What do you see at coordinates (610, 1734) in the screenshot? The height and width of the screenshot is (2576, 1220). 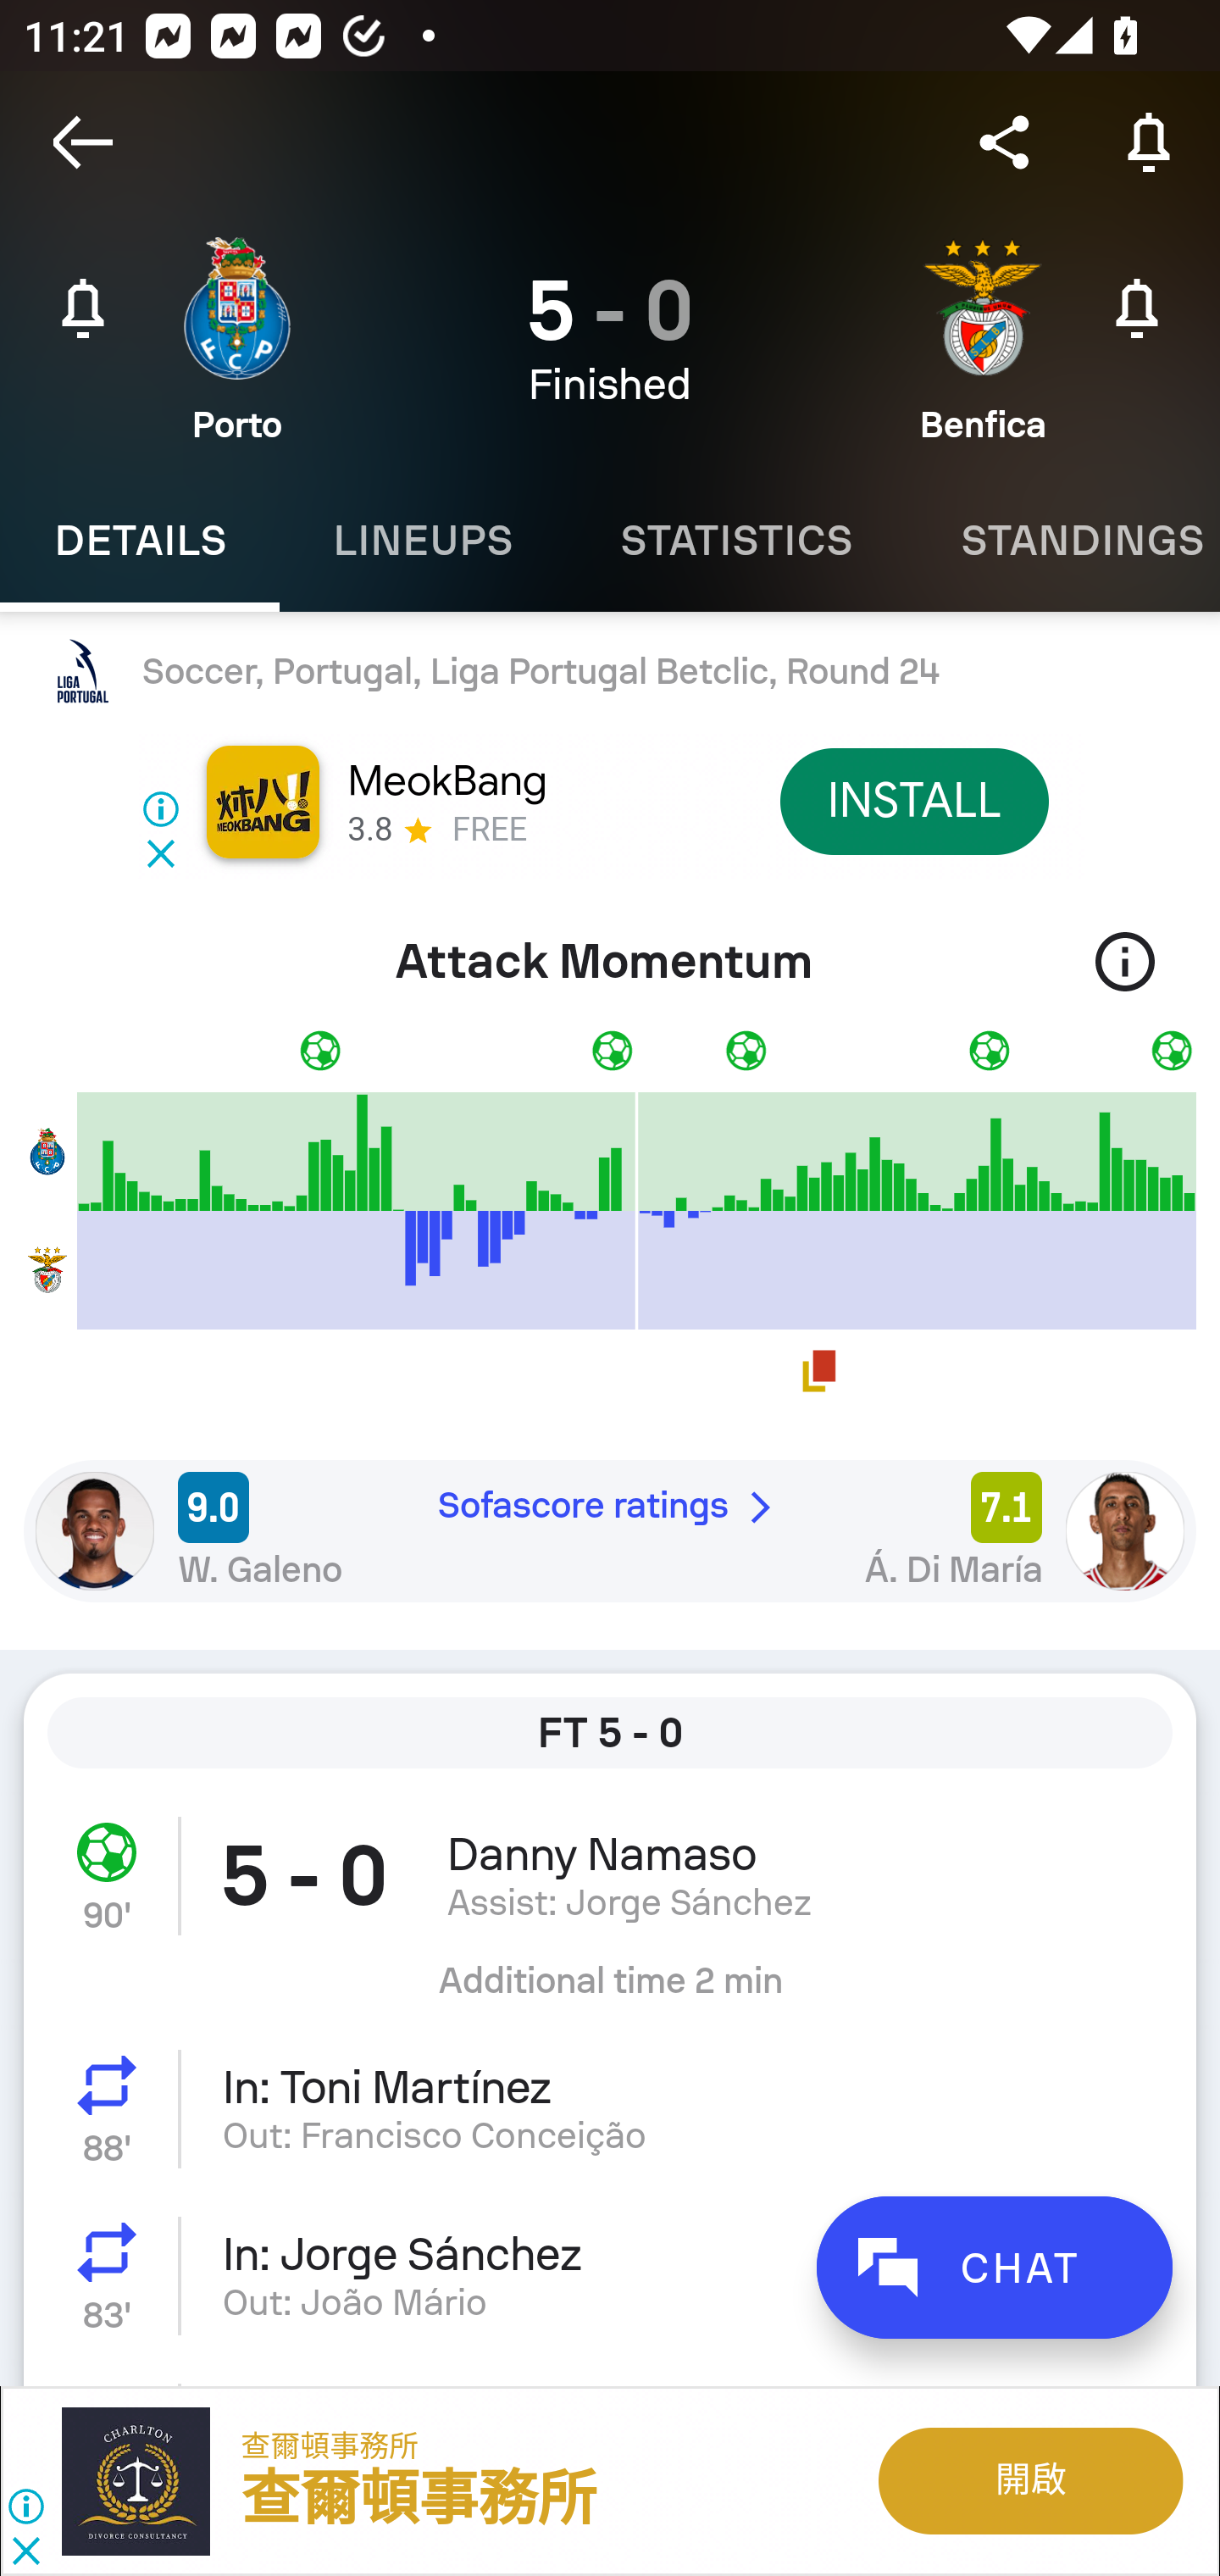 I see `FT 5 - 0` at bounding box center [610, 1734].